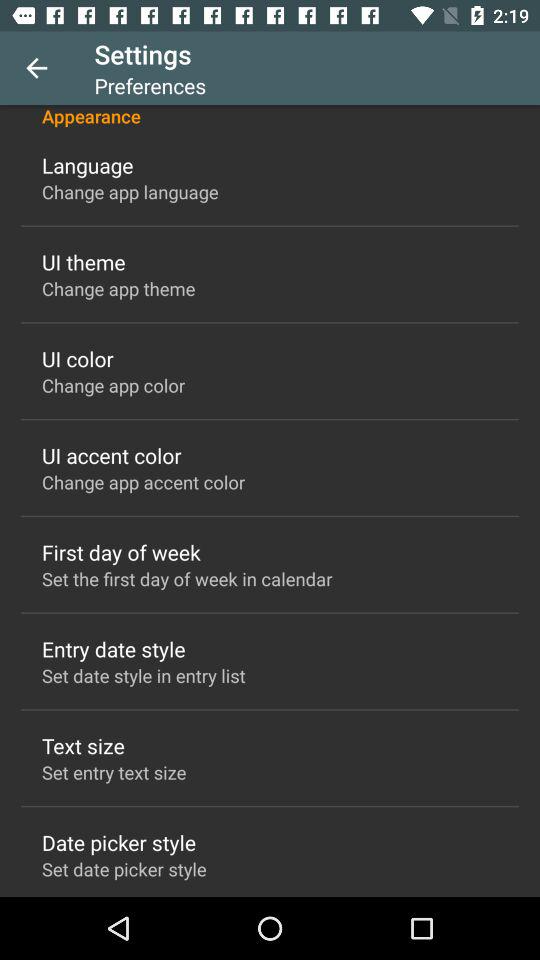 This screenshot has width=540, height=960. Describe the element at coordinates (36, 68) in the screenshot. I see `open icon above appearance item` at that location.